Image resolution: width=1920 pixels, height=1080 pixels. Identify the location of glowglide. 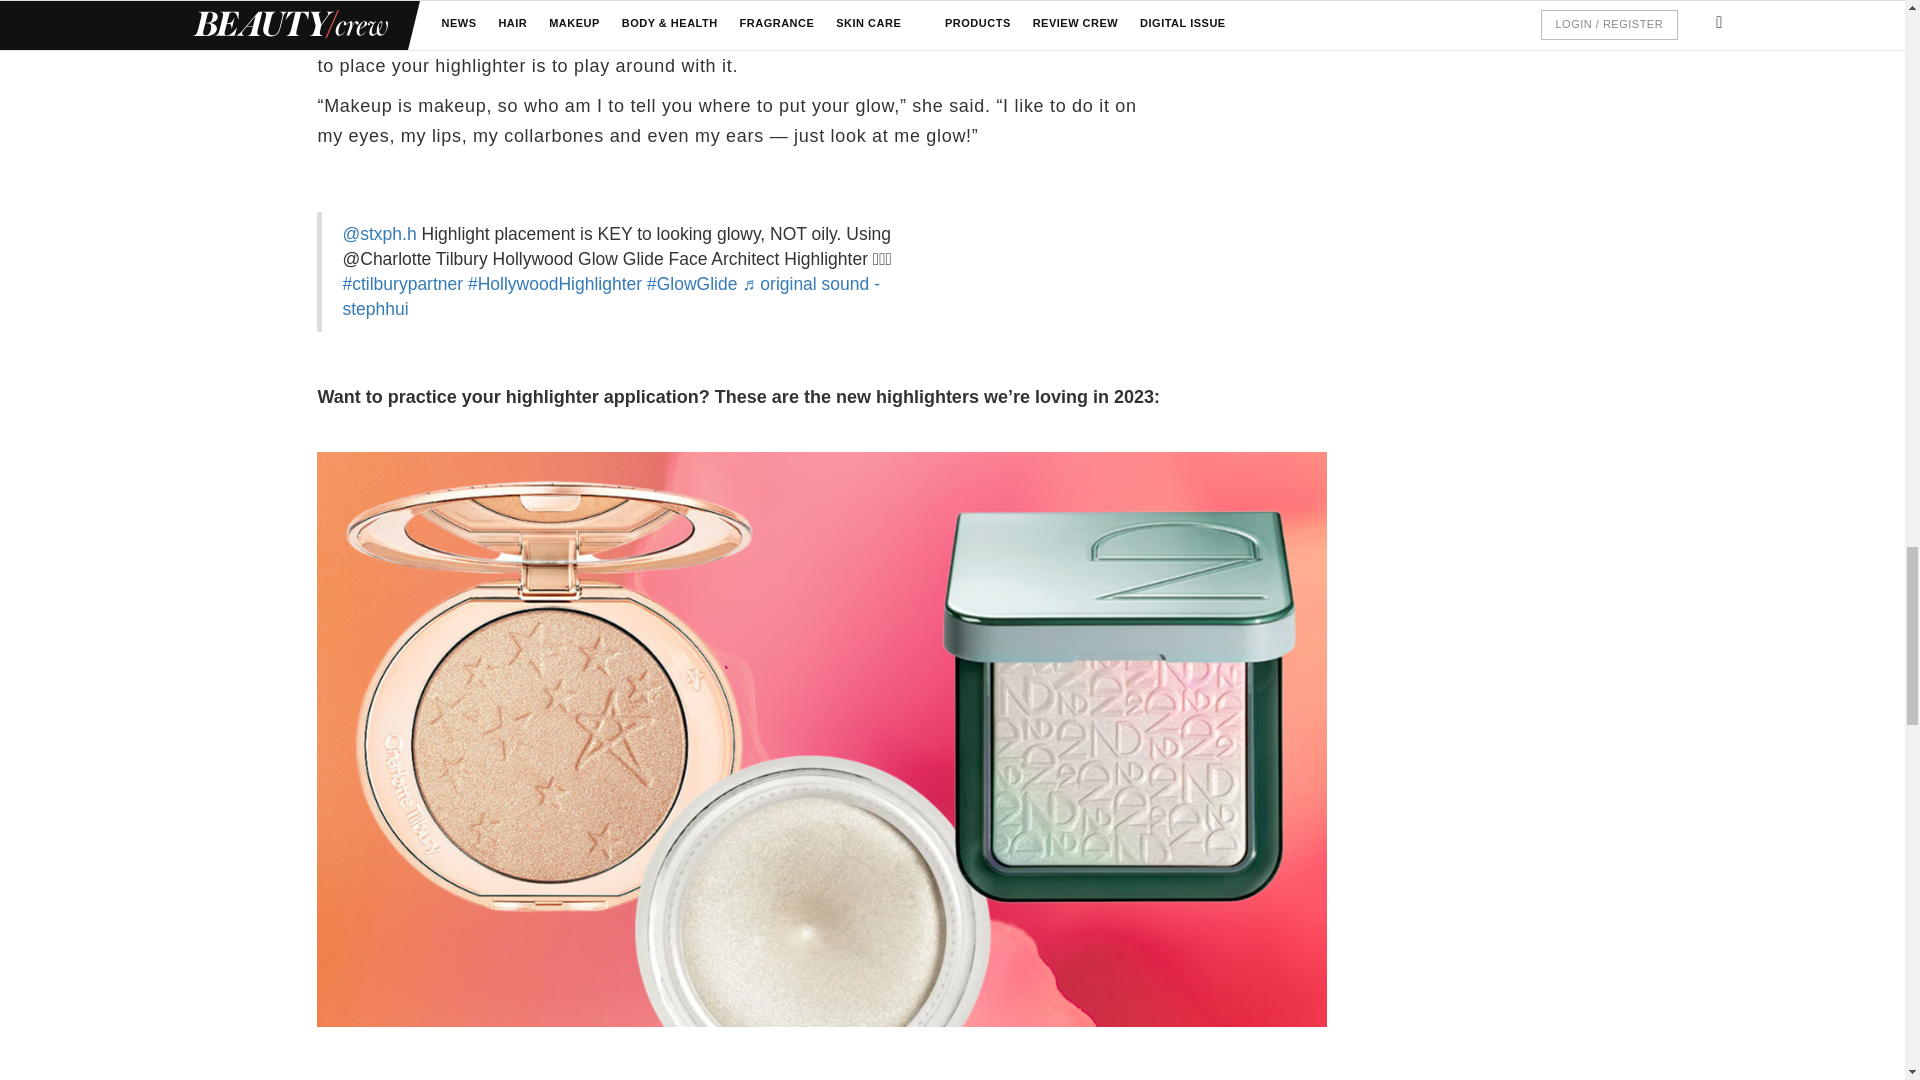
(692, 284).